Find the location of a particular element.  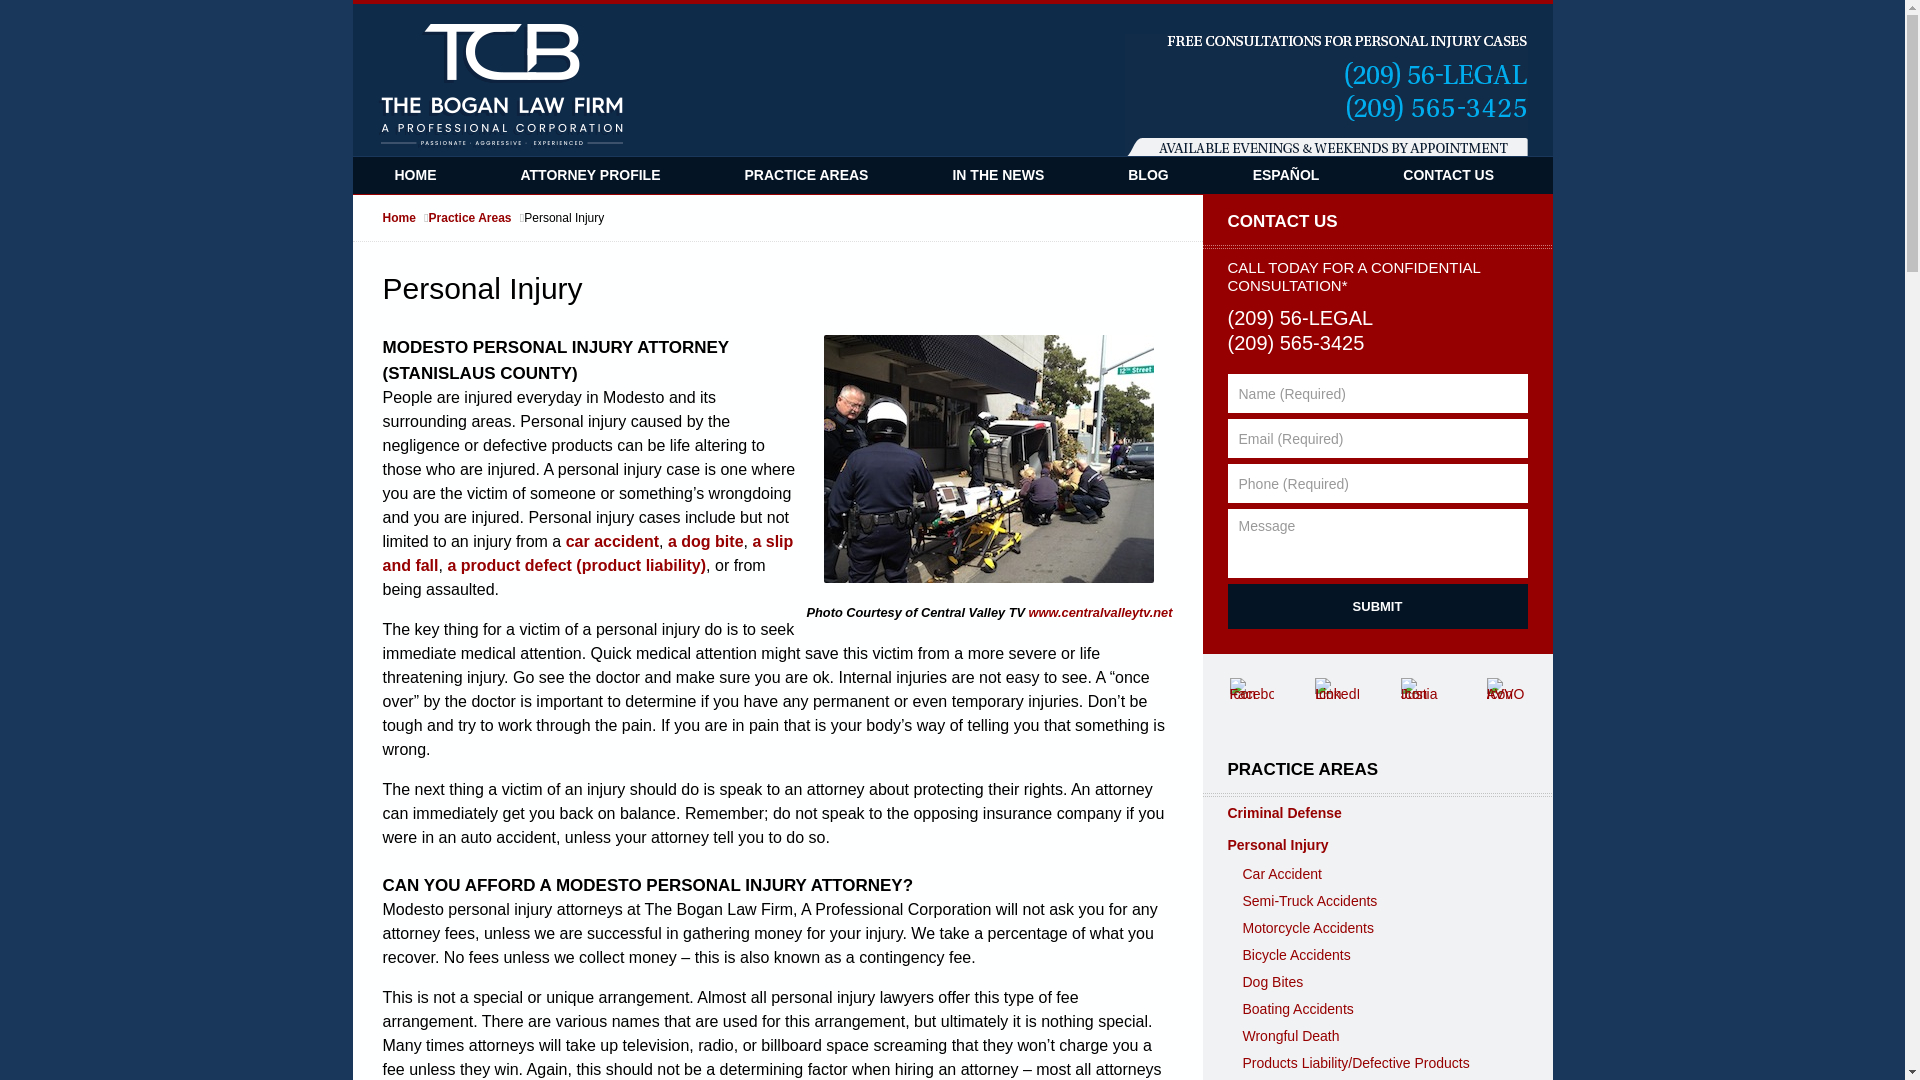

Bicycle Accidents is located at coordinates (1377, 956).